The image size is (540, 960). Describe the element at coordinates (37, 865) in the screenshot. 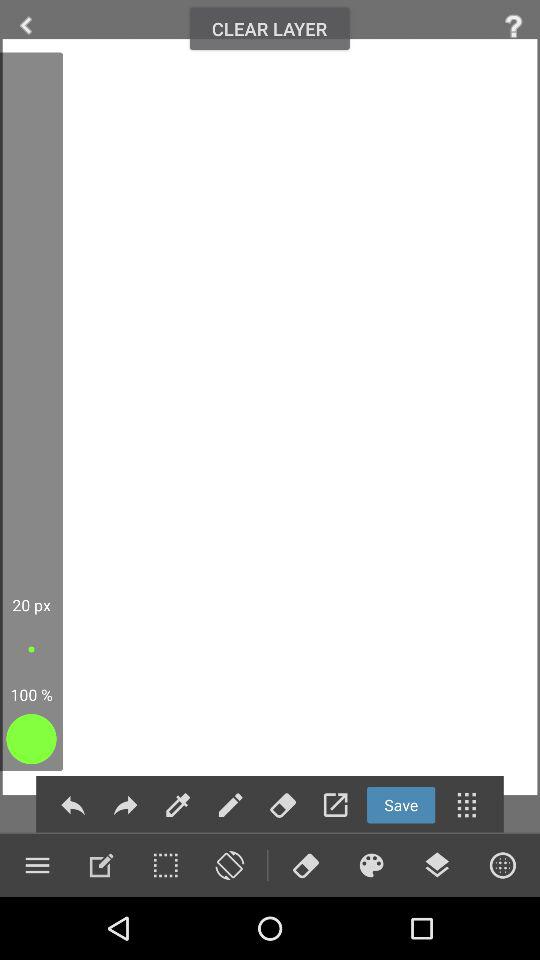

I see `go to menu` at that location.